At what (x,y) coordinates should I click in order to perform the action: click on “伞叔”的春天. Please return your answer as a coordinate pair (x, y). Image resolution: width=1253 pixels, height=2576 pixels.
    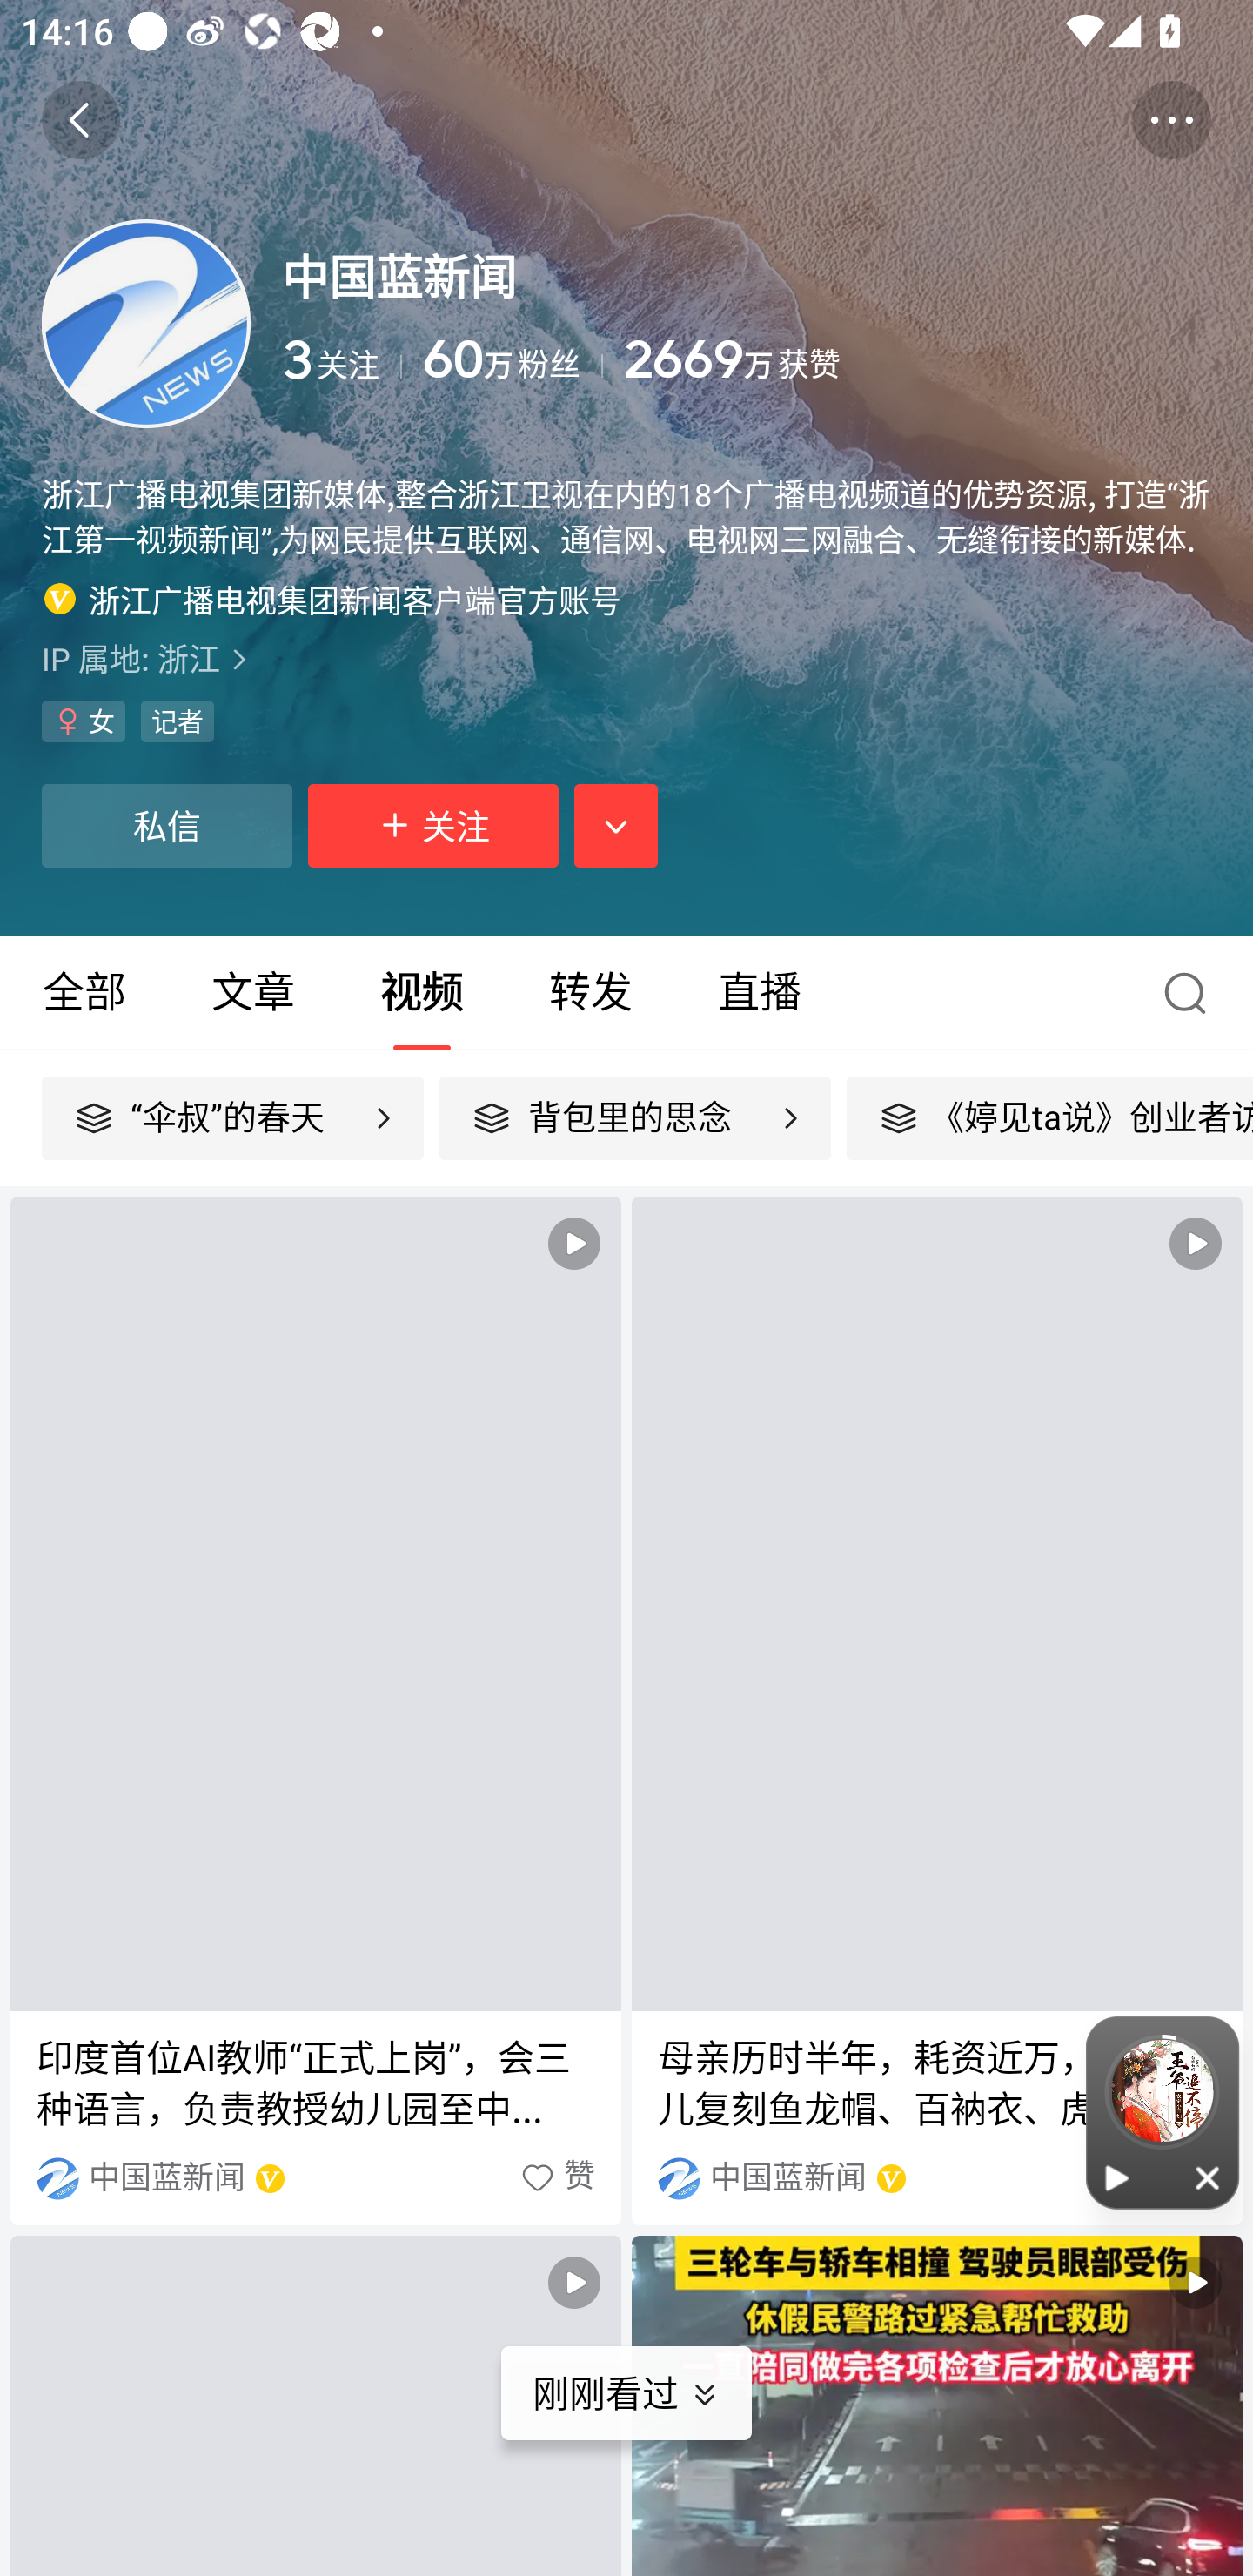
    Looking at the image, I should click on (231, 1117).